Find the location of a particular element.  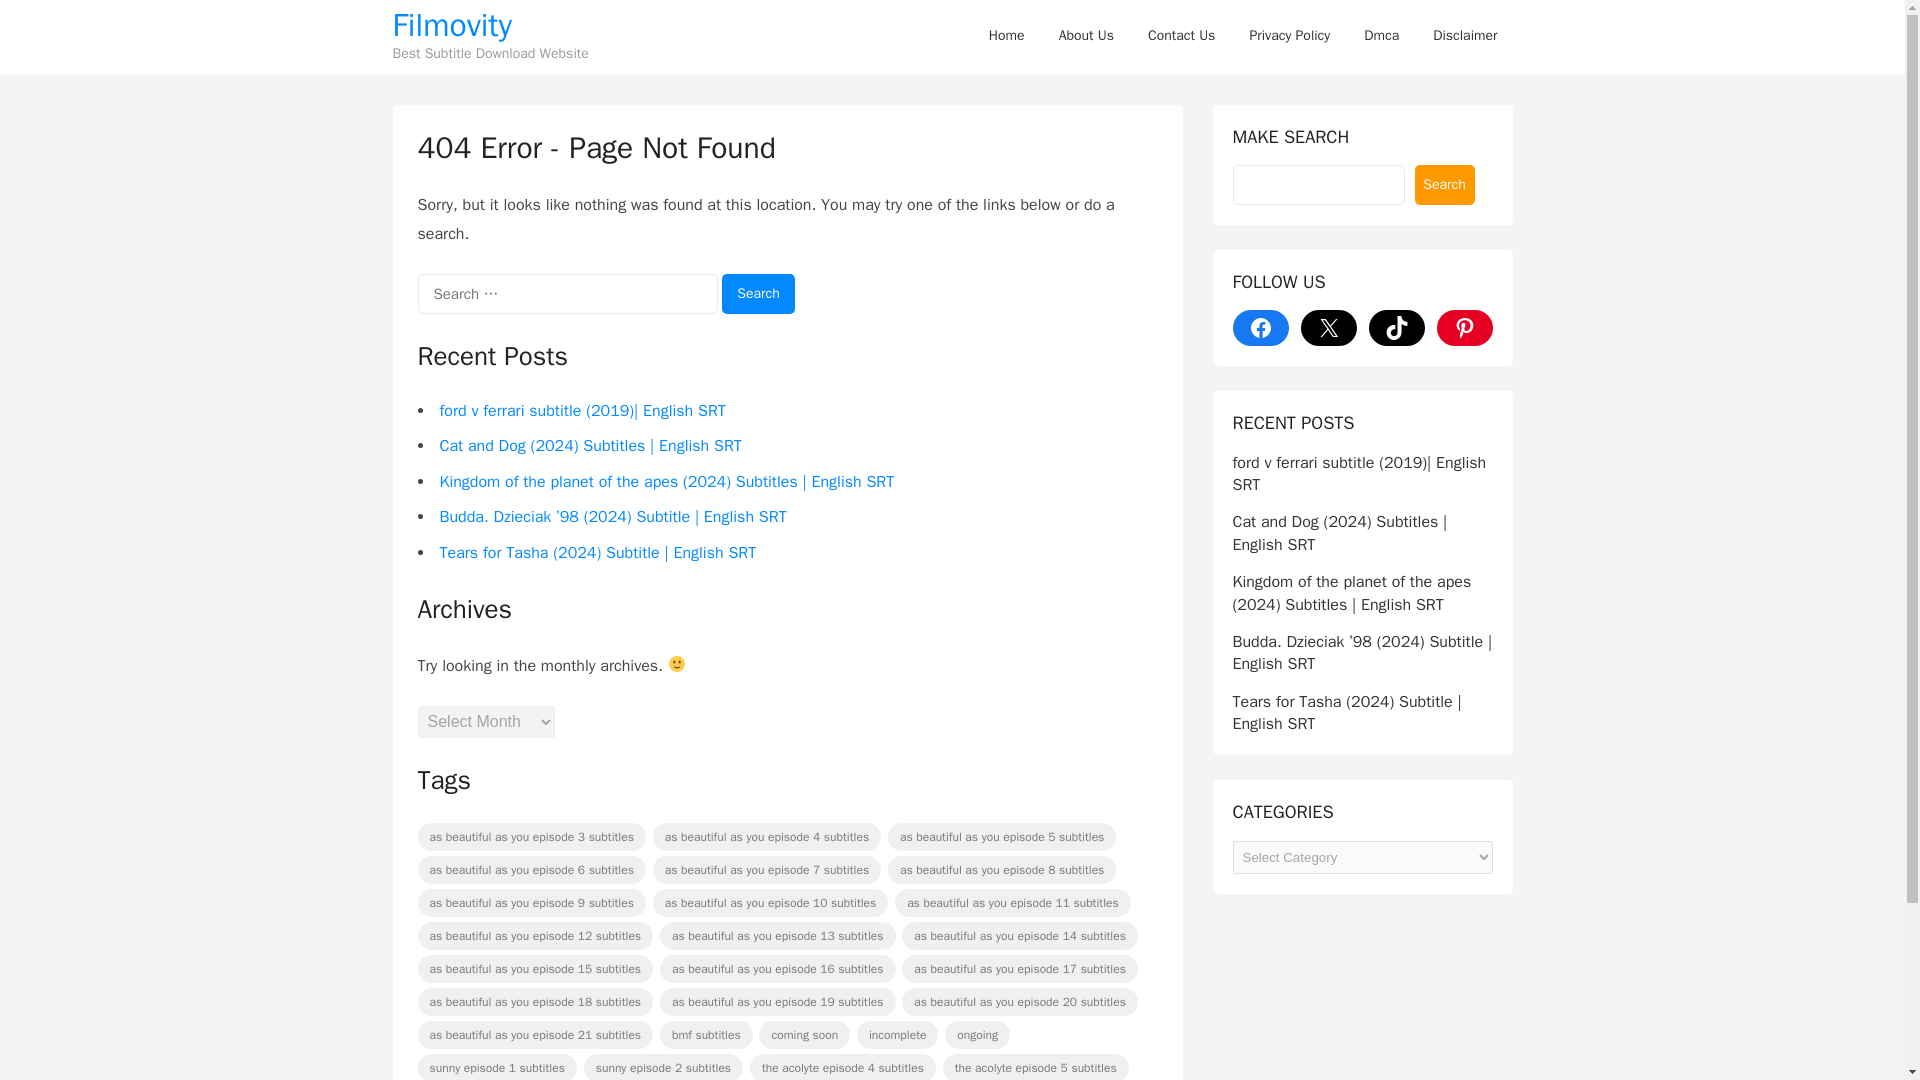

as beautiful as you episode 17 subtitles is located at coordinates (1020, 968).